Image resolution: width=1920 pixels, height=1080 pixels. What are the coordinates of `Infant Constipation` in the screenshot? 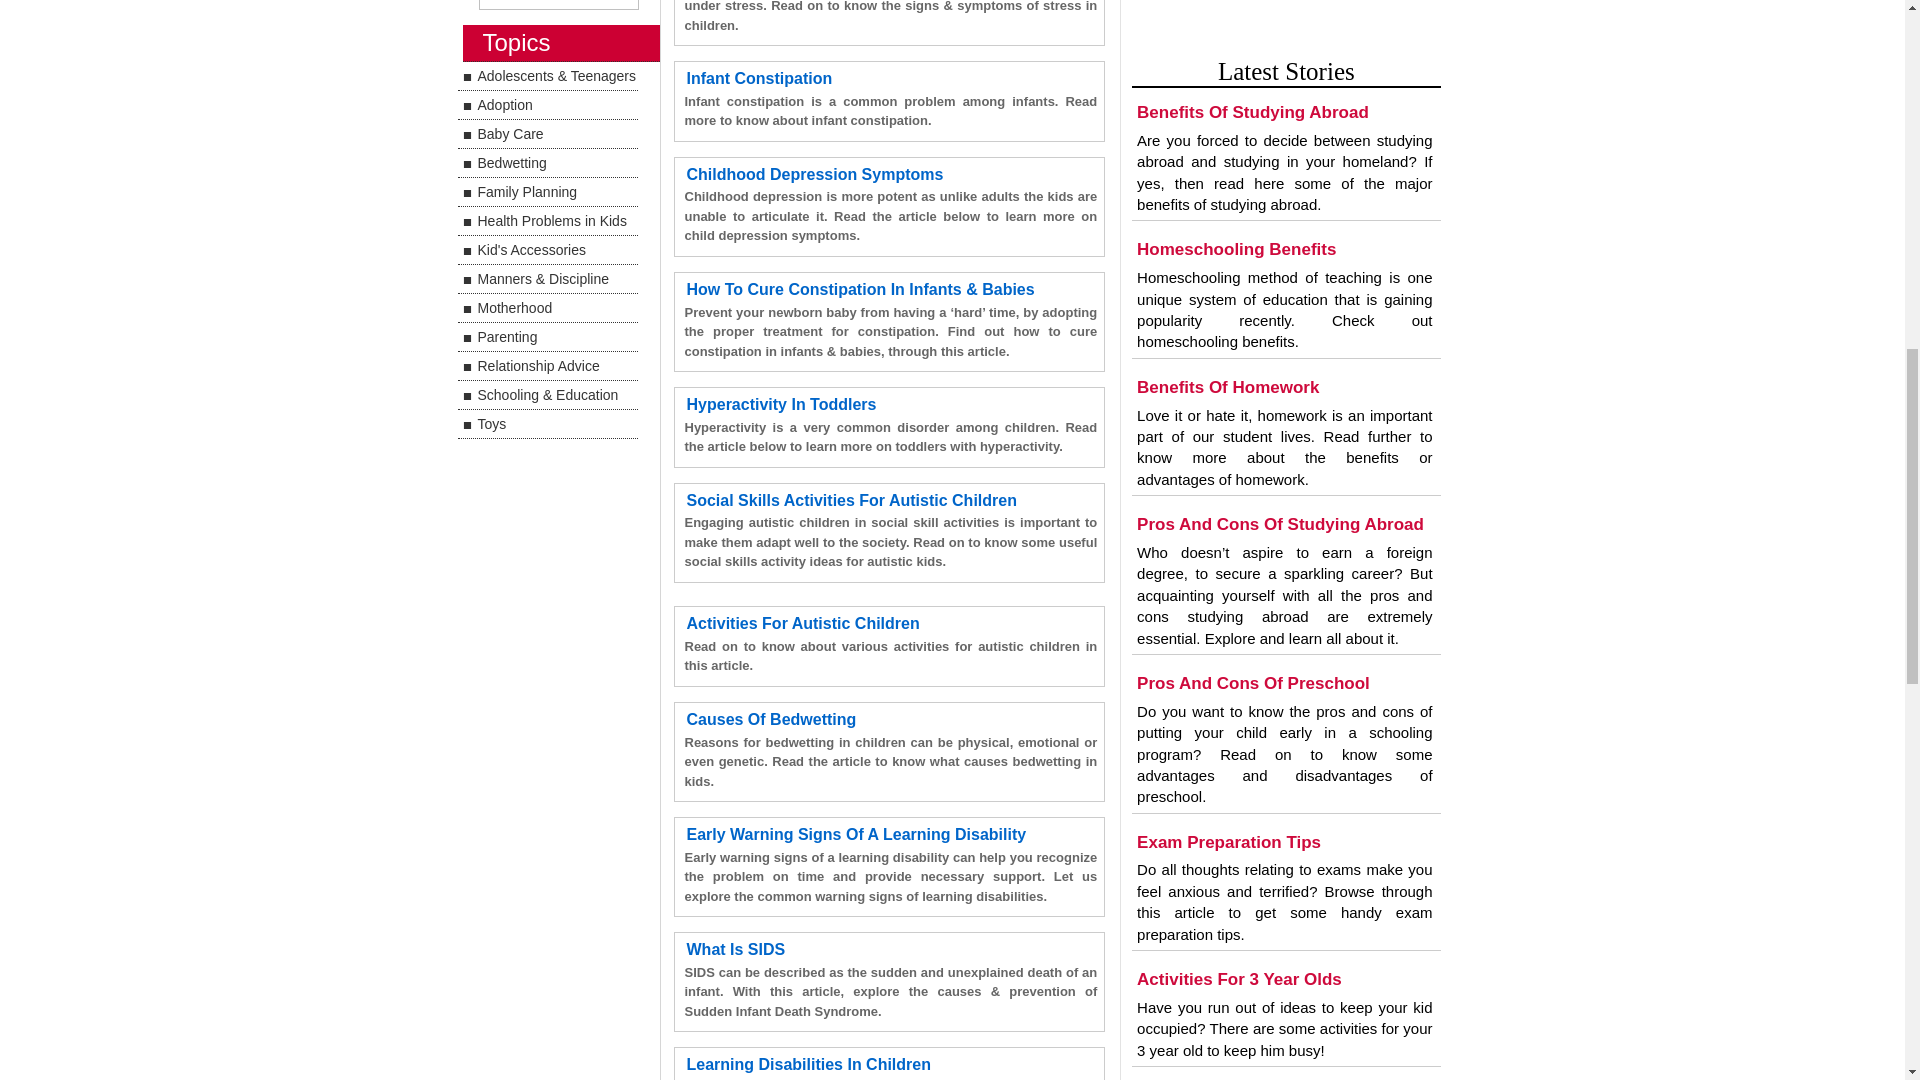 It's located at (758, 78).